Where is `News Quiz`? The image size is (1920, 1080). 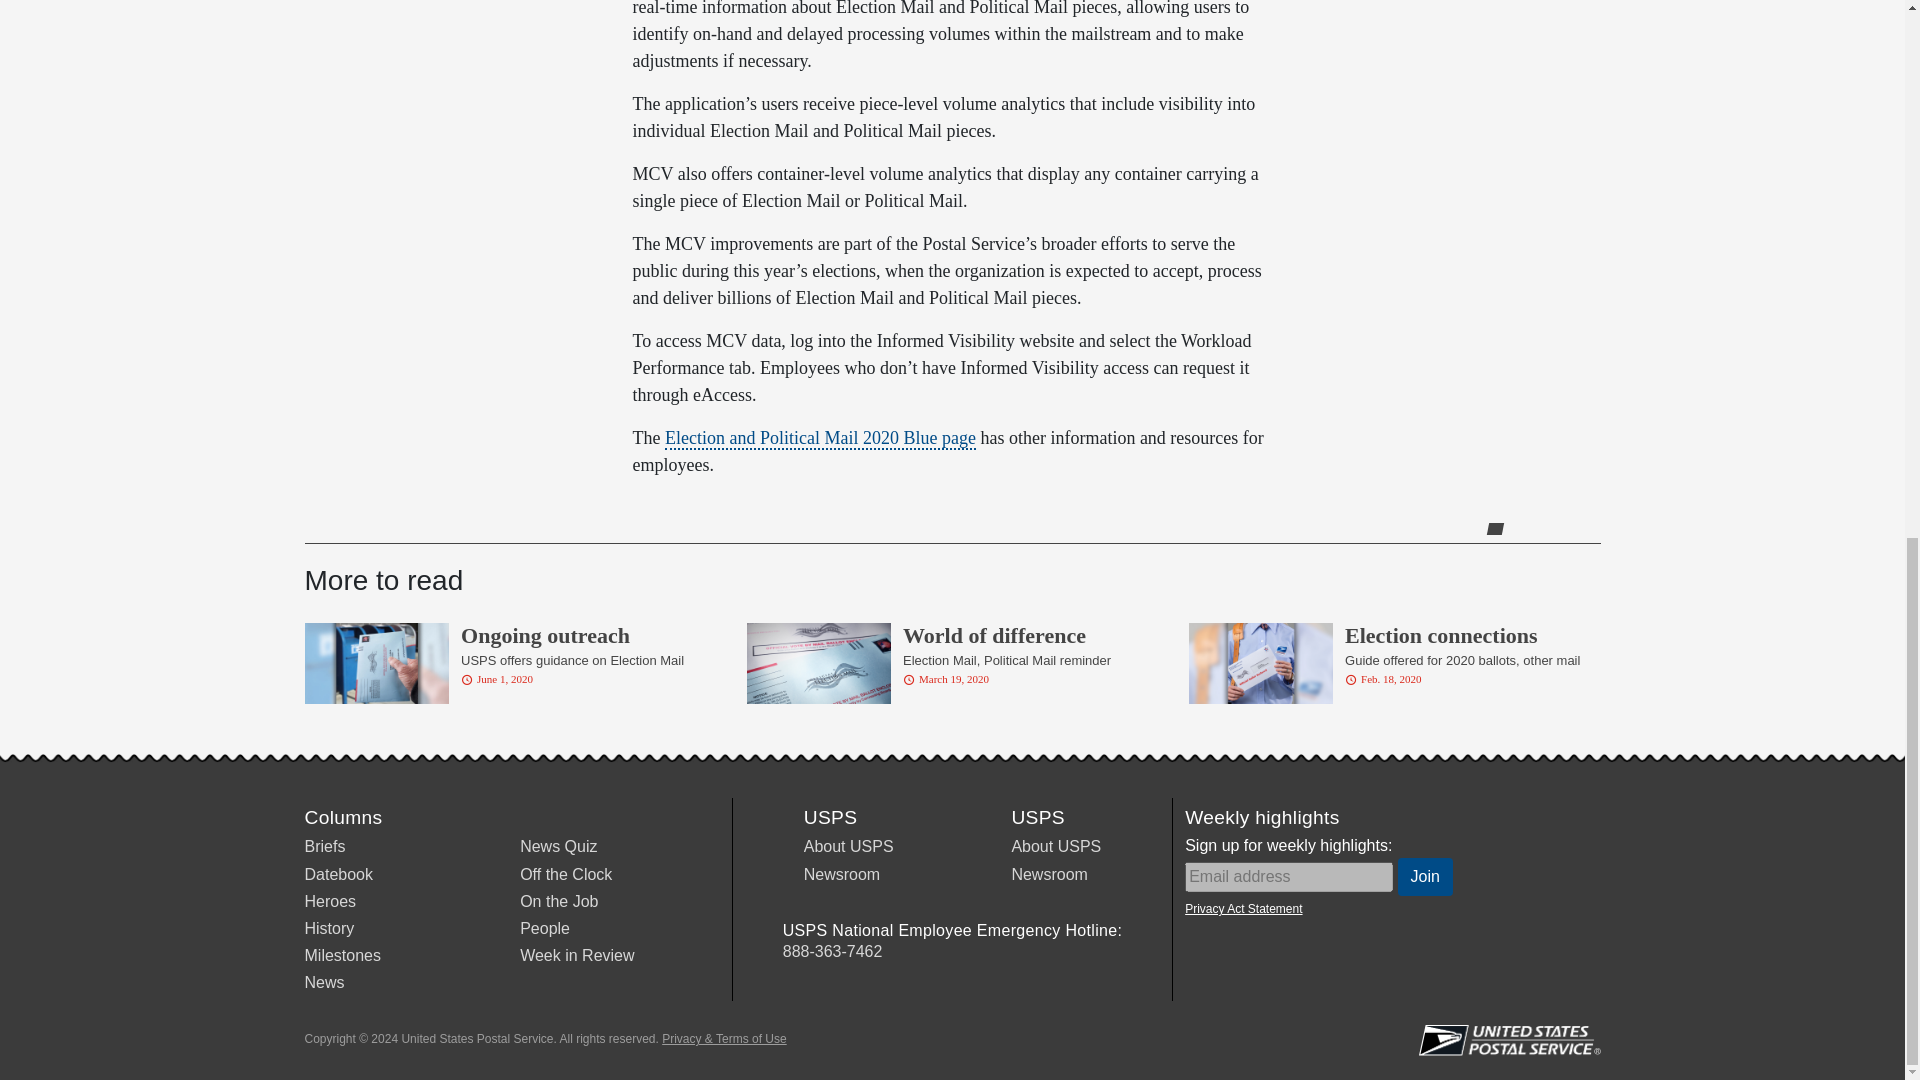 News Quiz is located at coordinates (558, 846).